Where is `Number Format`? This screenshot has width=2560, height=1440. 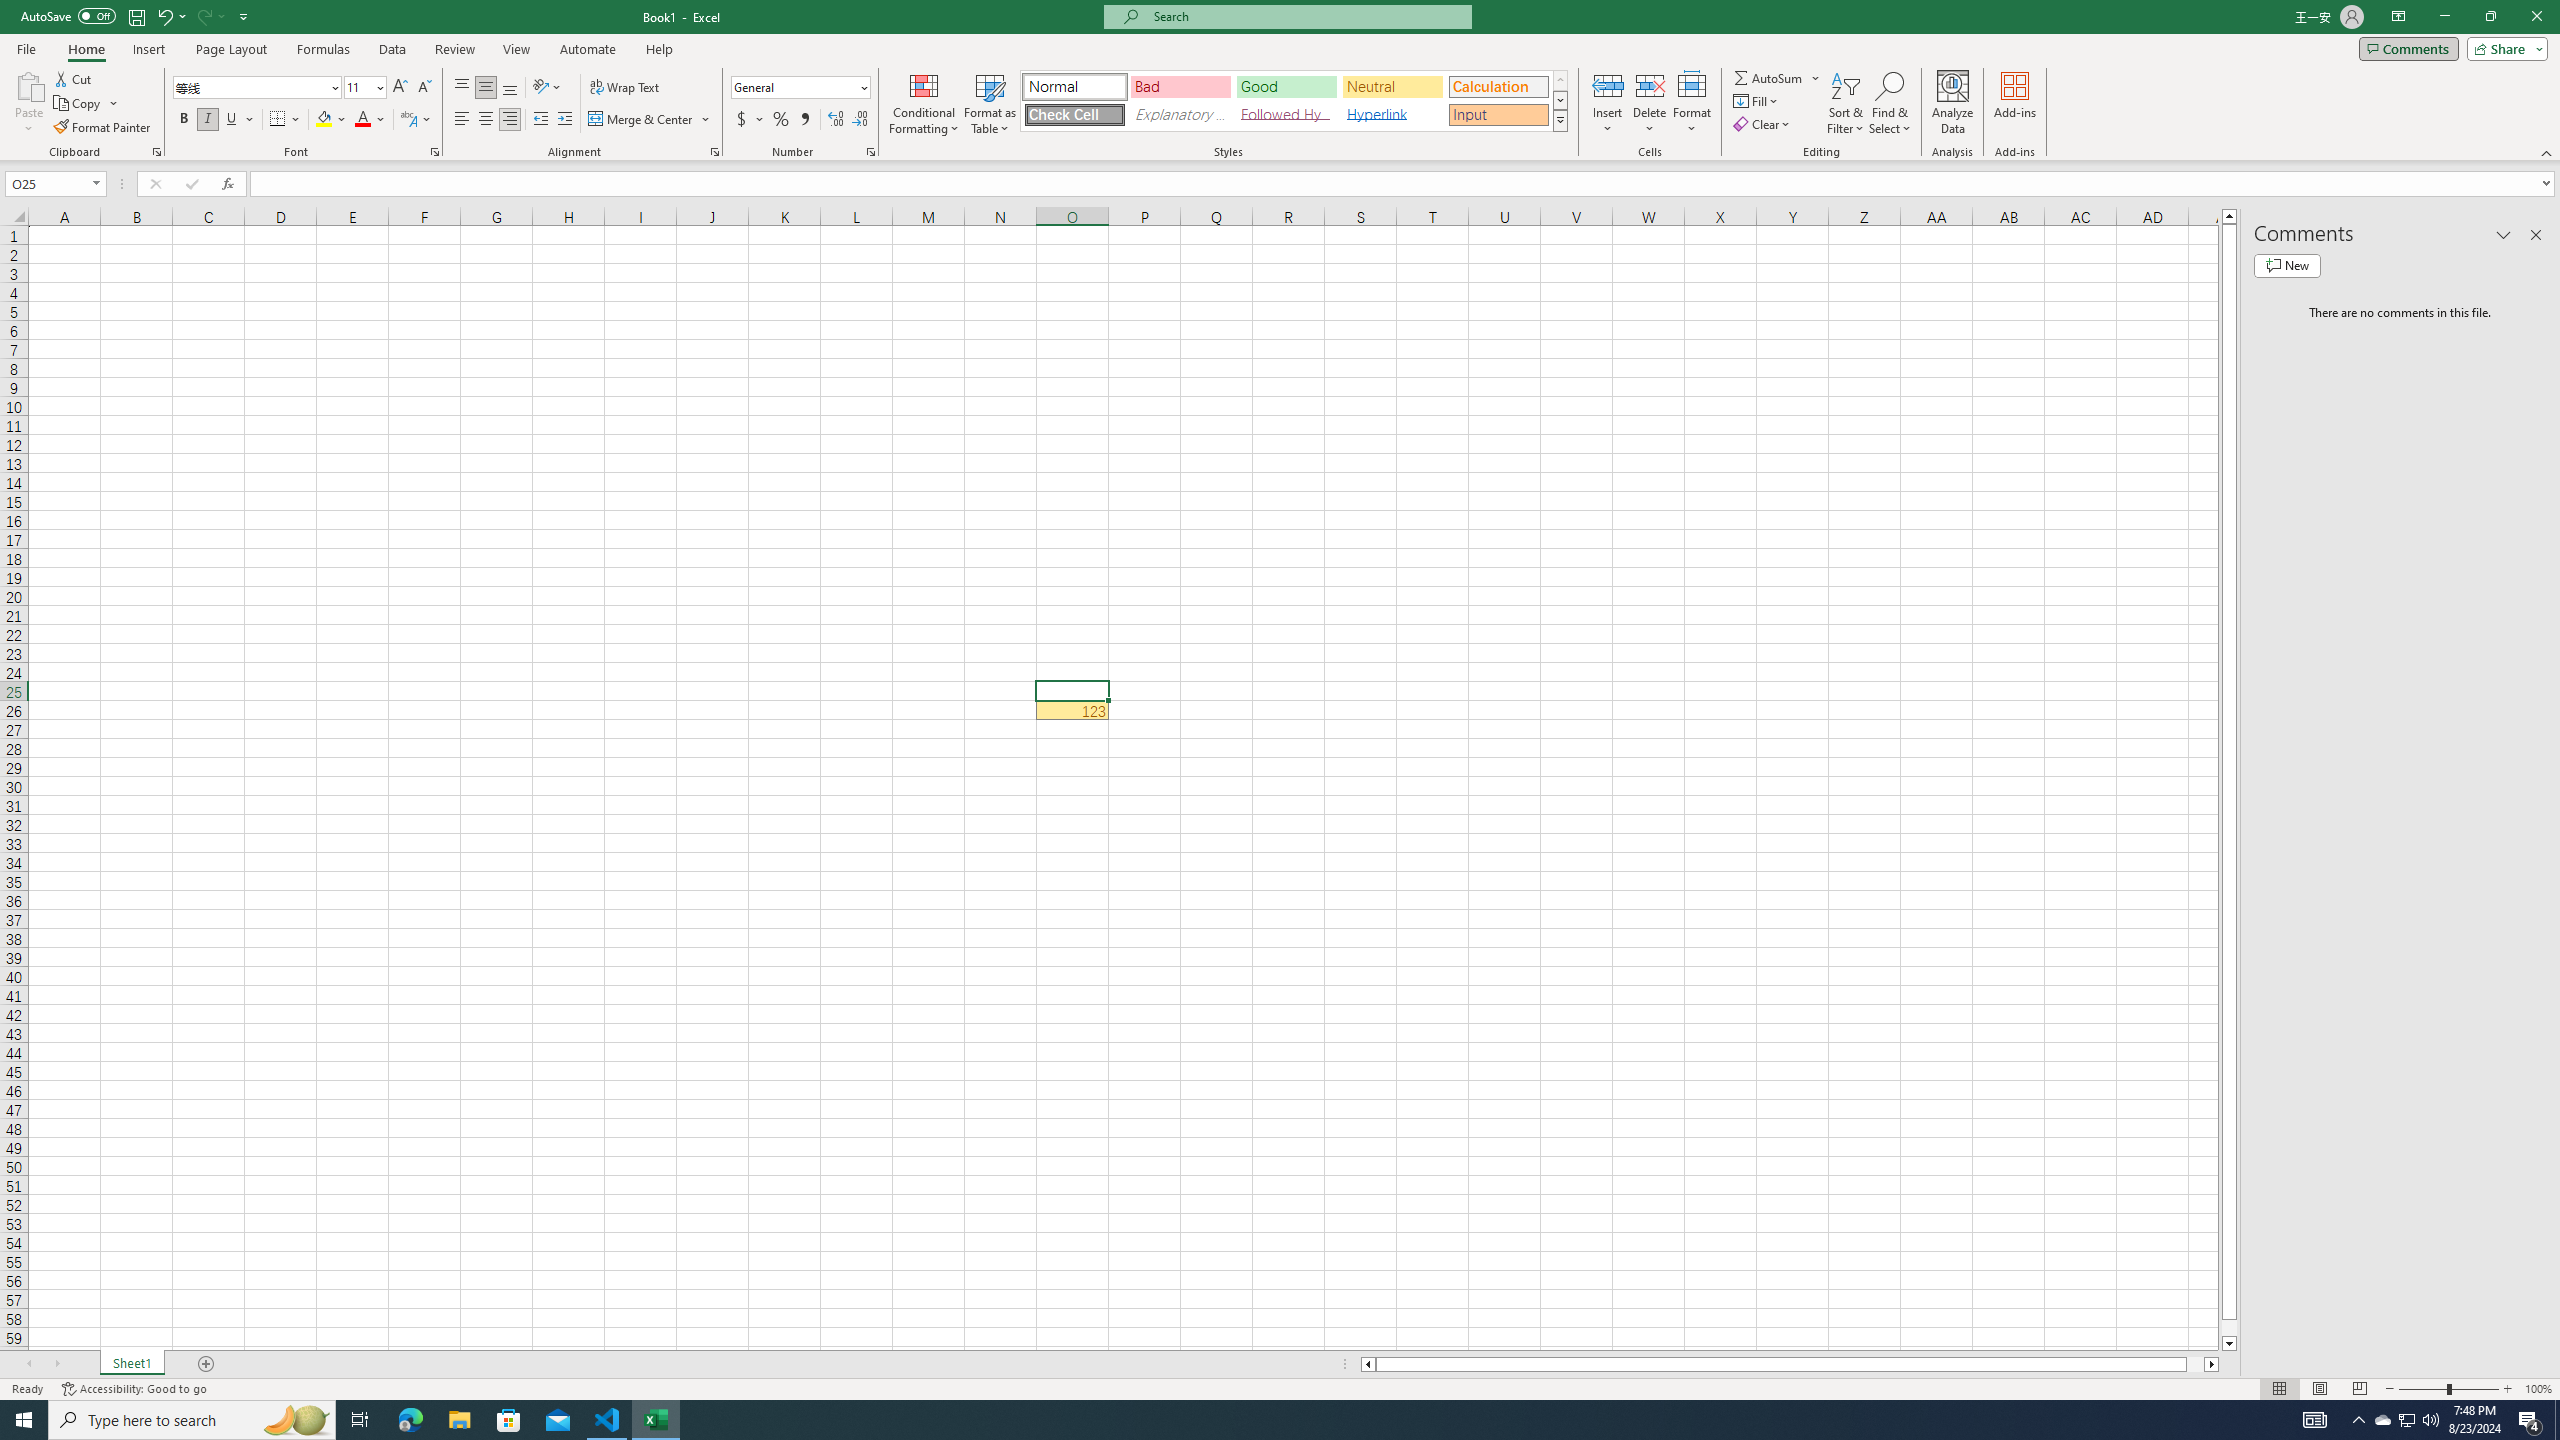
Number Format is located at coordinates (794, 86).